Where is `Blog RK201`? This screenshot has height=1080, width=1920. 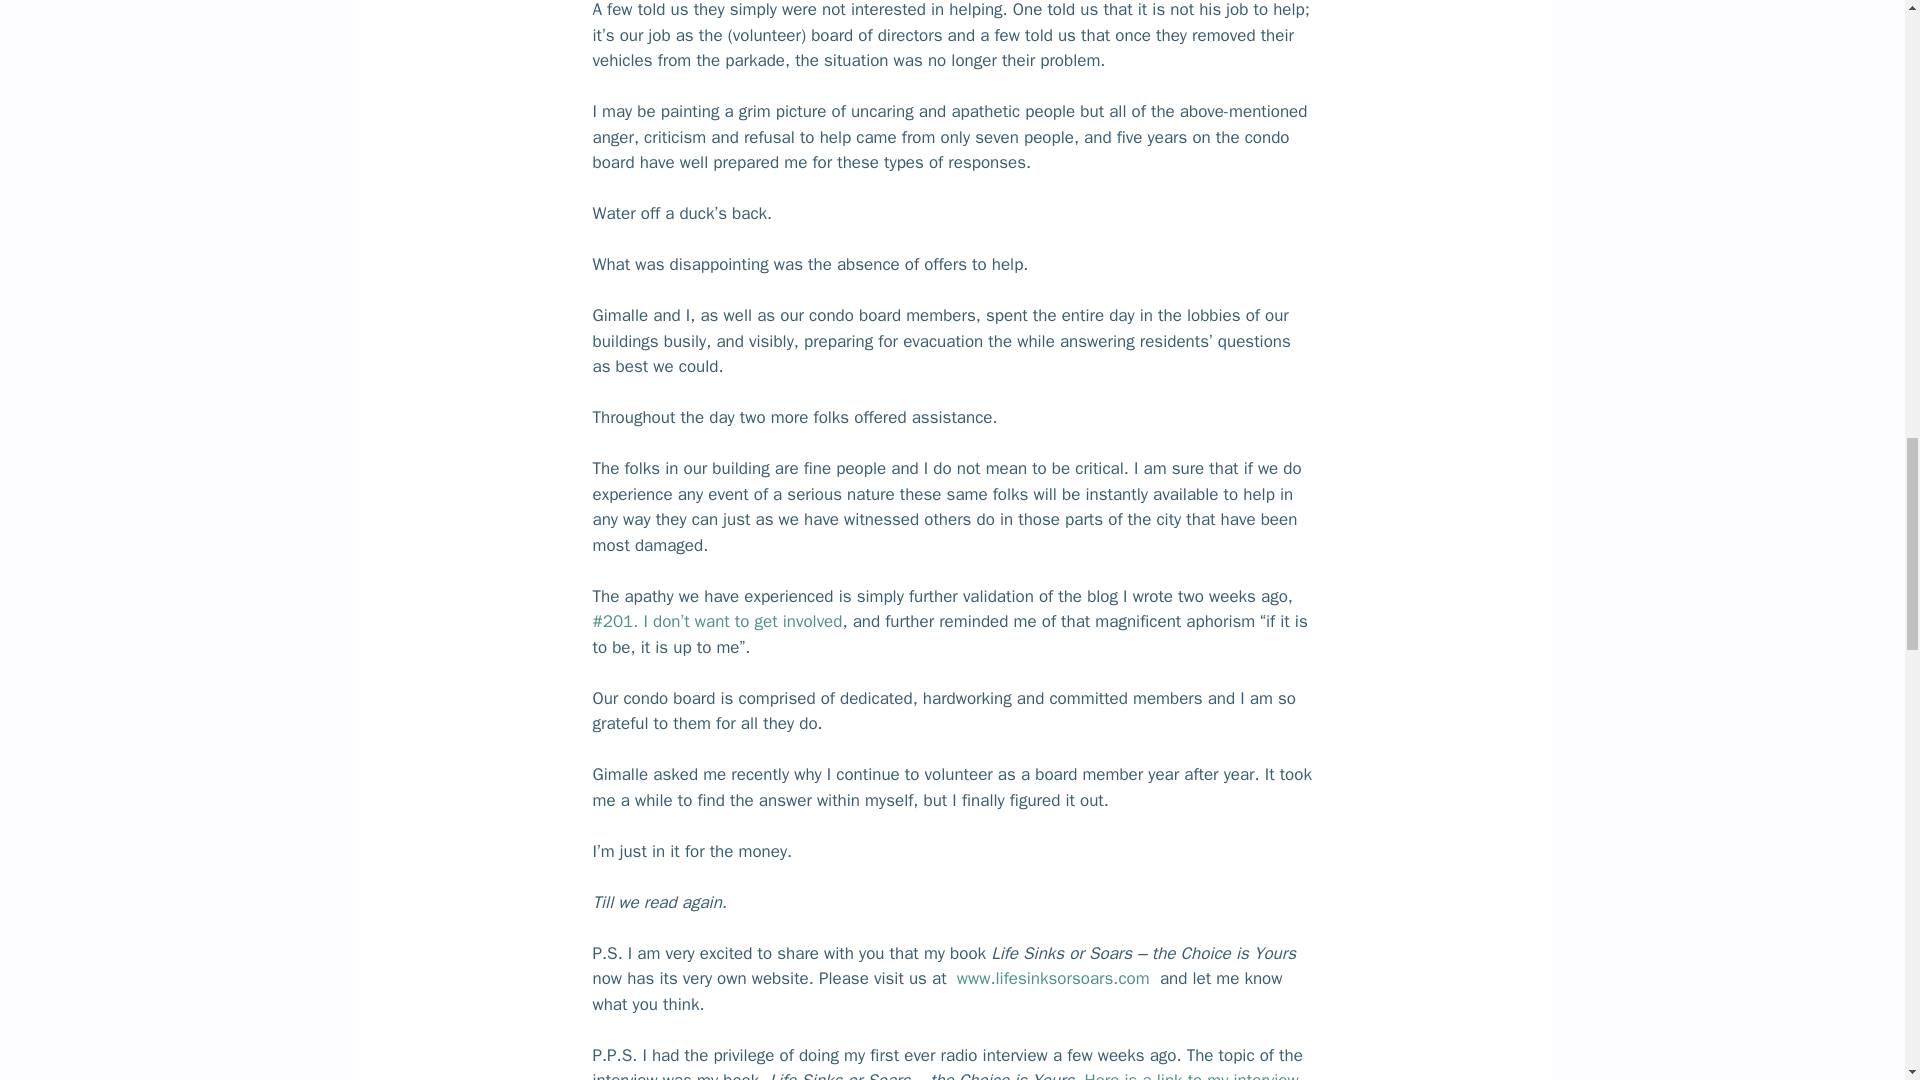
Blog RK201 is located at coordinates (716, 621).